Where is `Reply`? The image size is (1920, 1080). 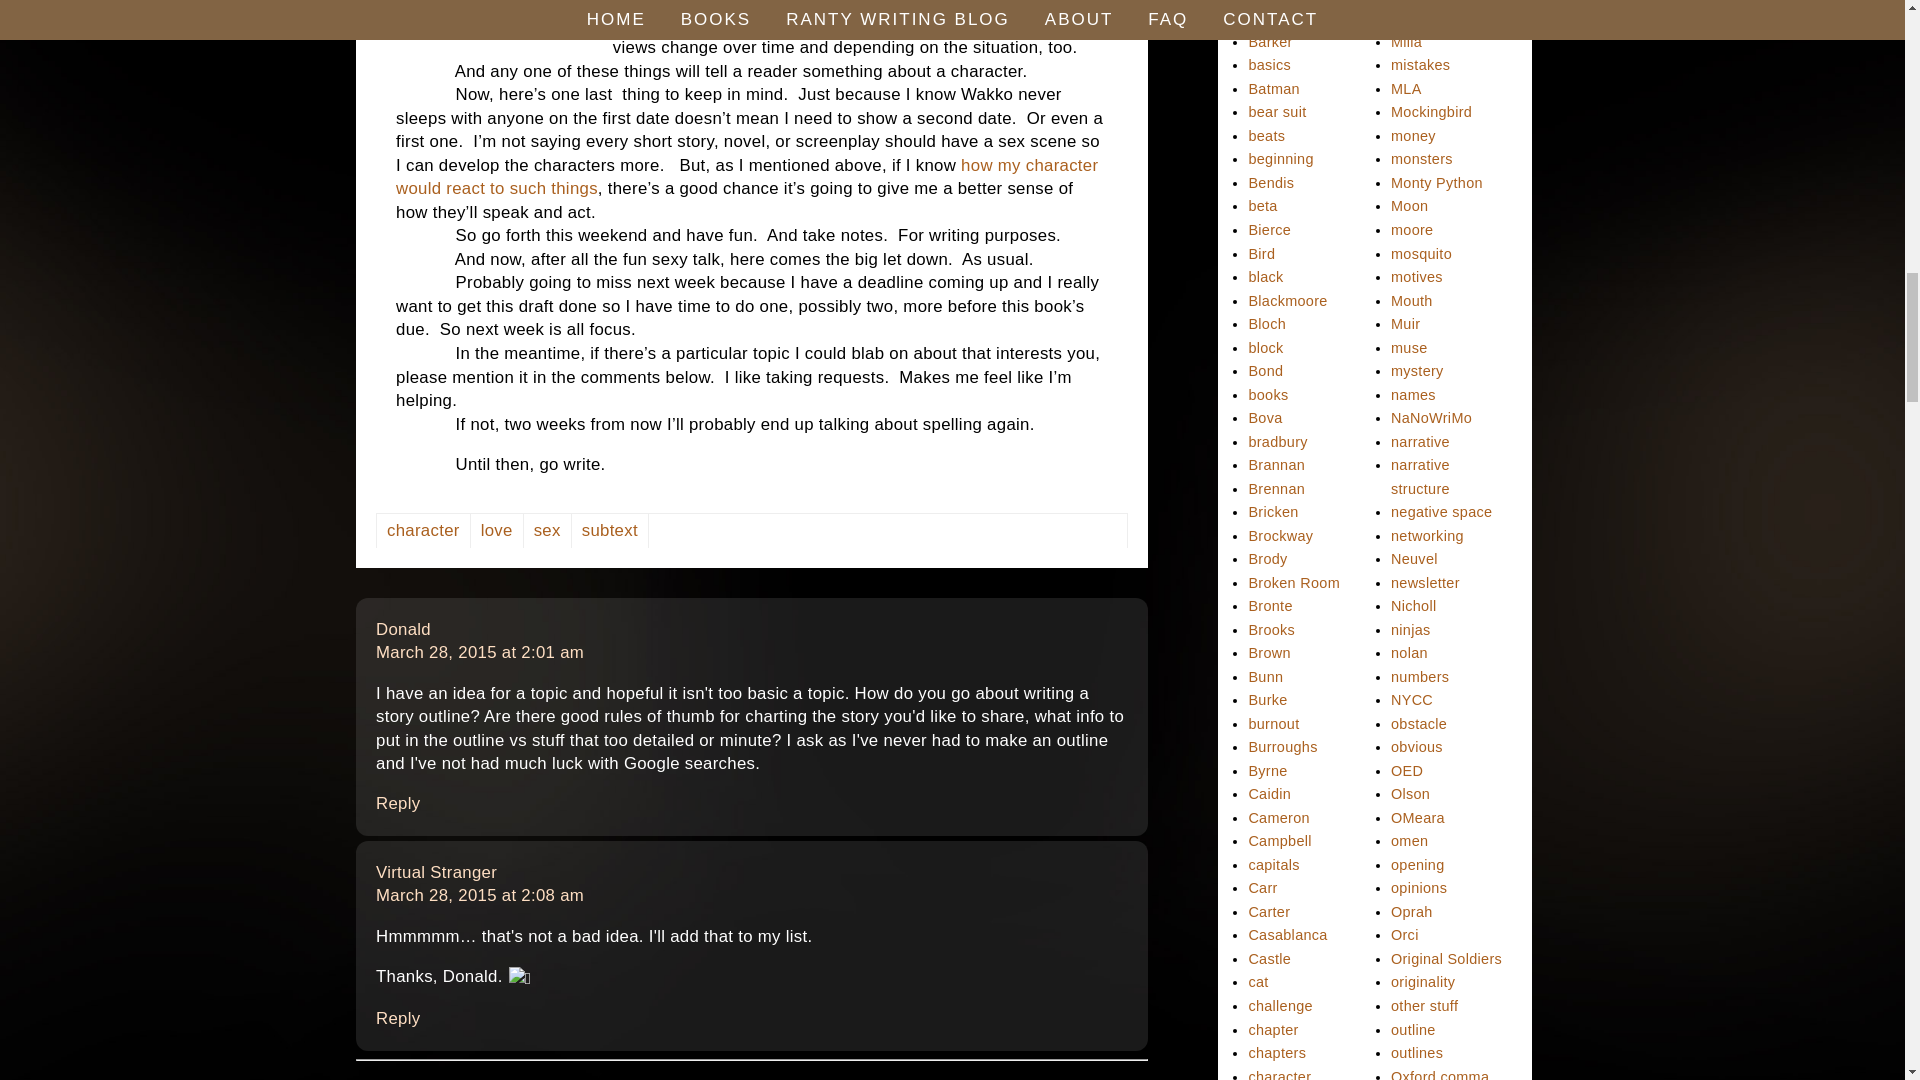 Reply is located at coordinates (398, 1018).